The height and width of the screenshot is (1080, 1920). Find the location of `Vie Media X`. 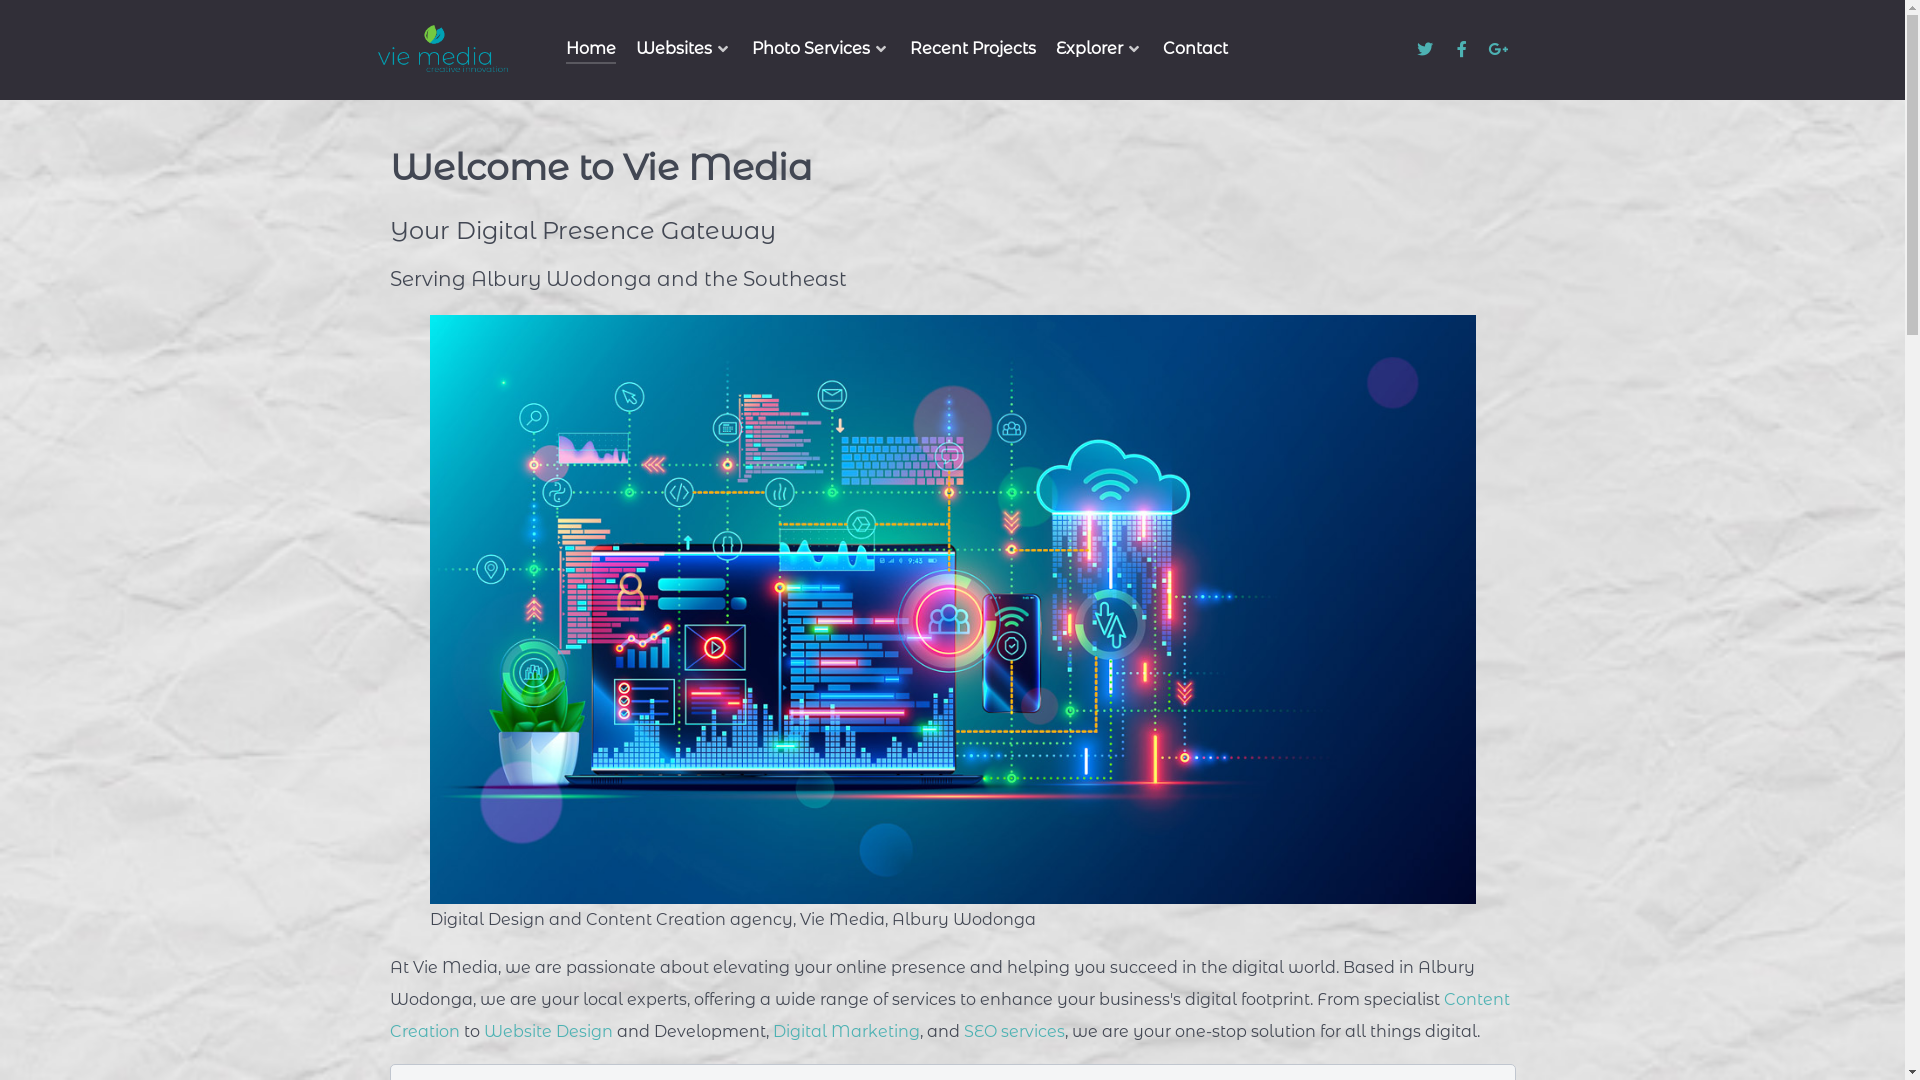

Vie Media X is located at coordinates (1426, 50).